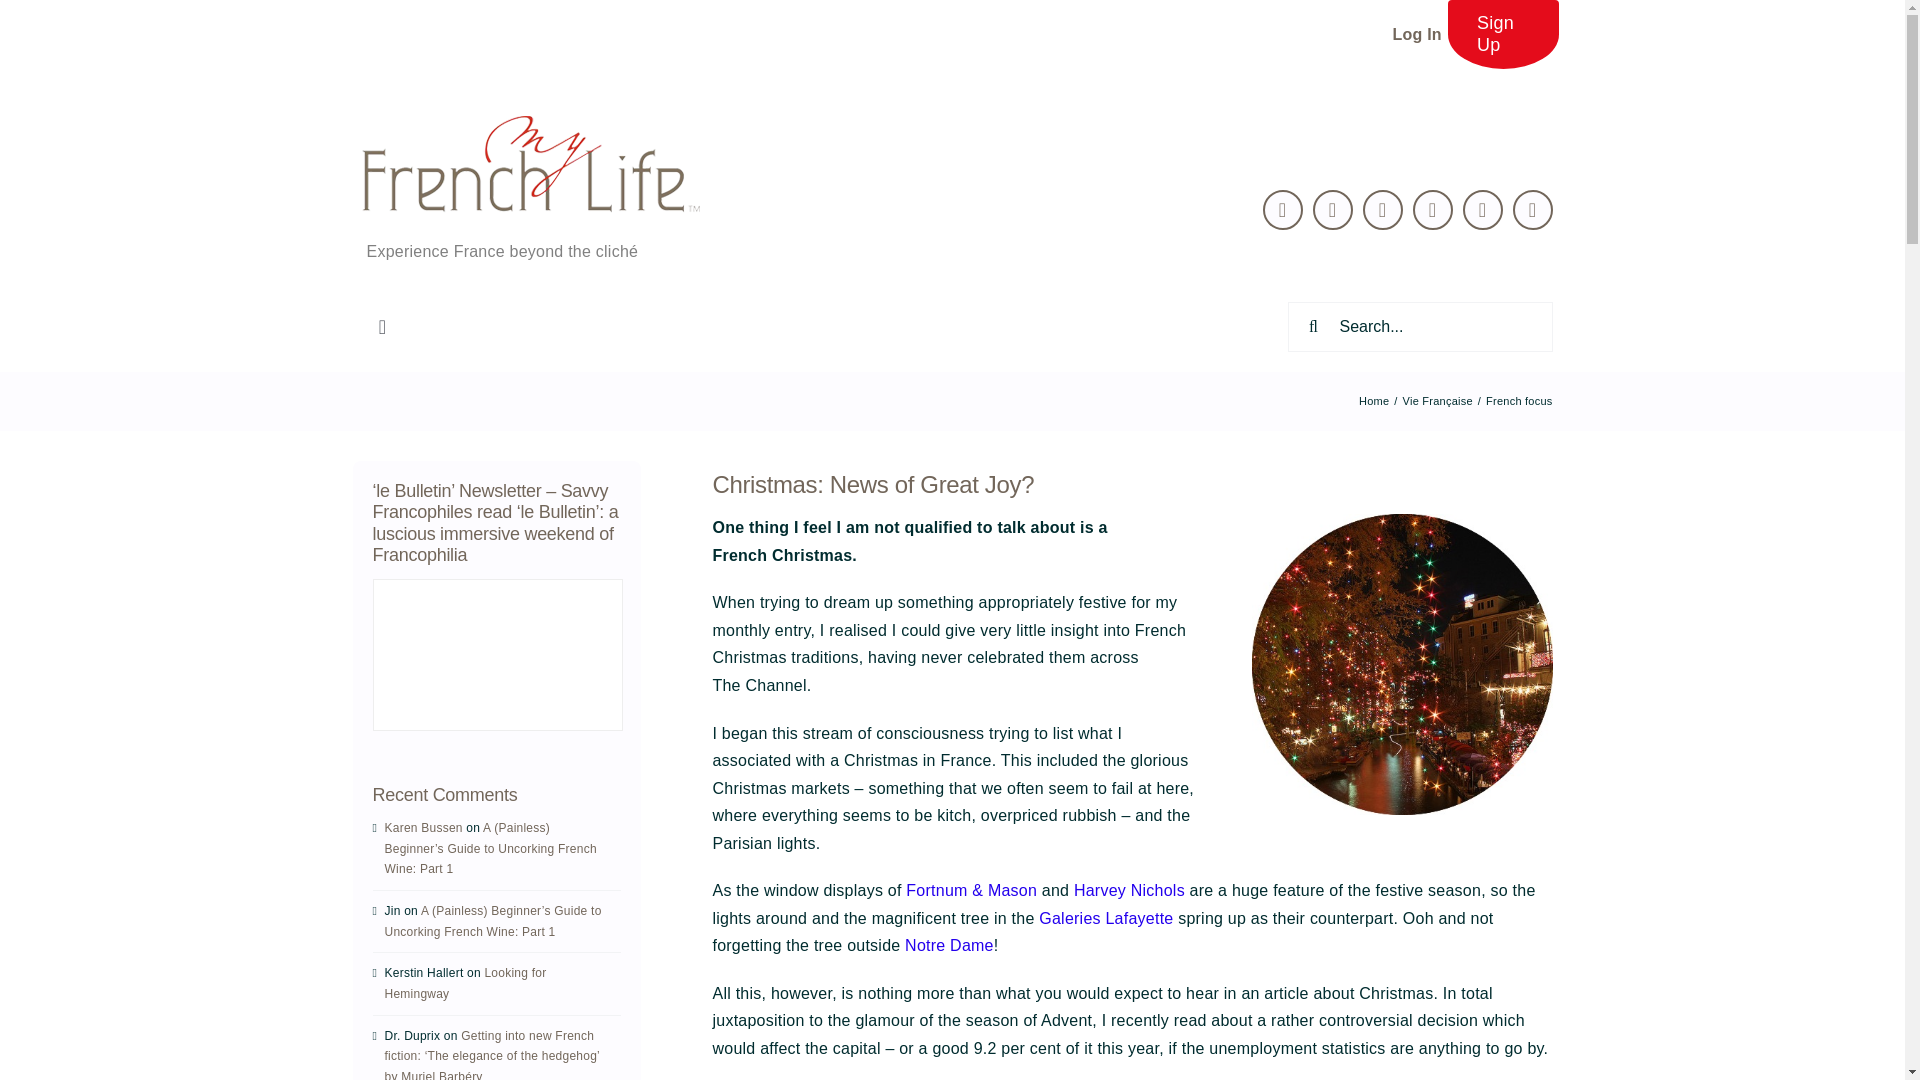 The width and height of the screenshot is (1920, 1080). What do you see at coordinates (1106, 918) in the screenshot?
I see `Galeries Lafayette` at bounding box center [1106, 918].